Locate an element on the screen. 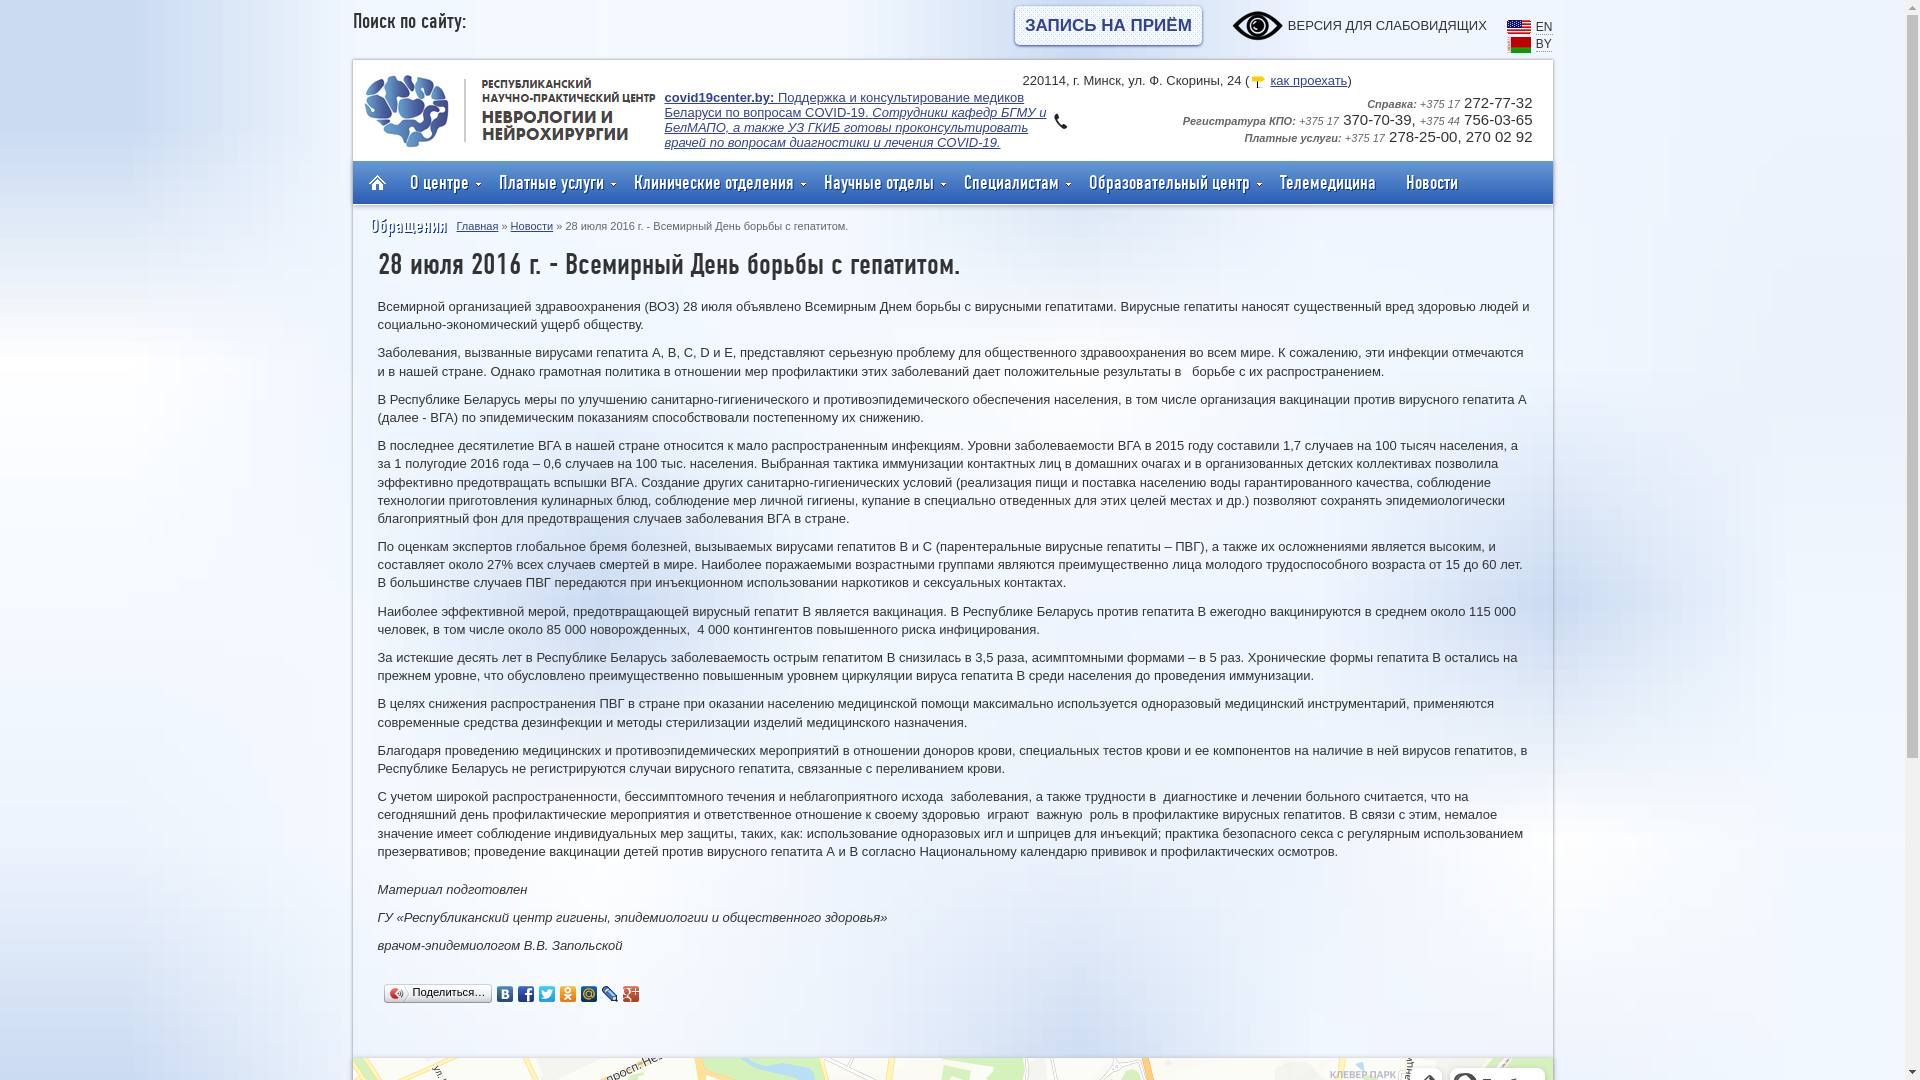 This screenshot has width=1920, height=1080. EN is located at coordinates (1544, 26).